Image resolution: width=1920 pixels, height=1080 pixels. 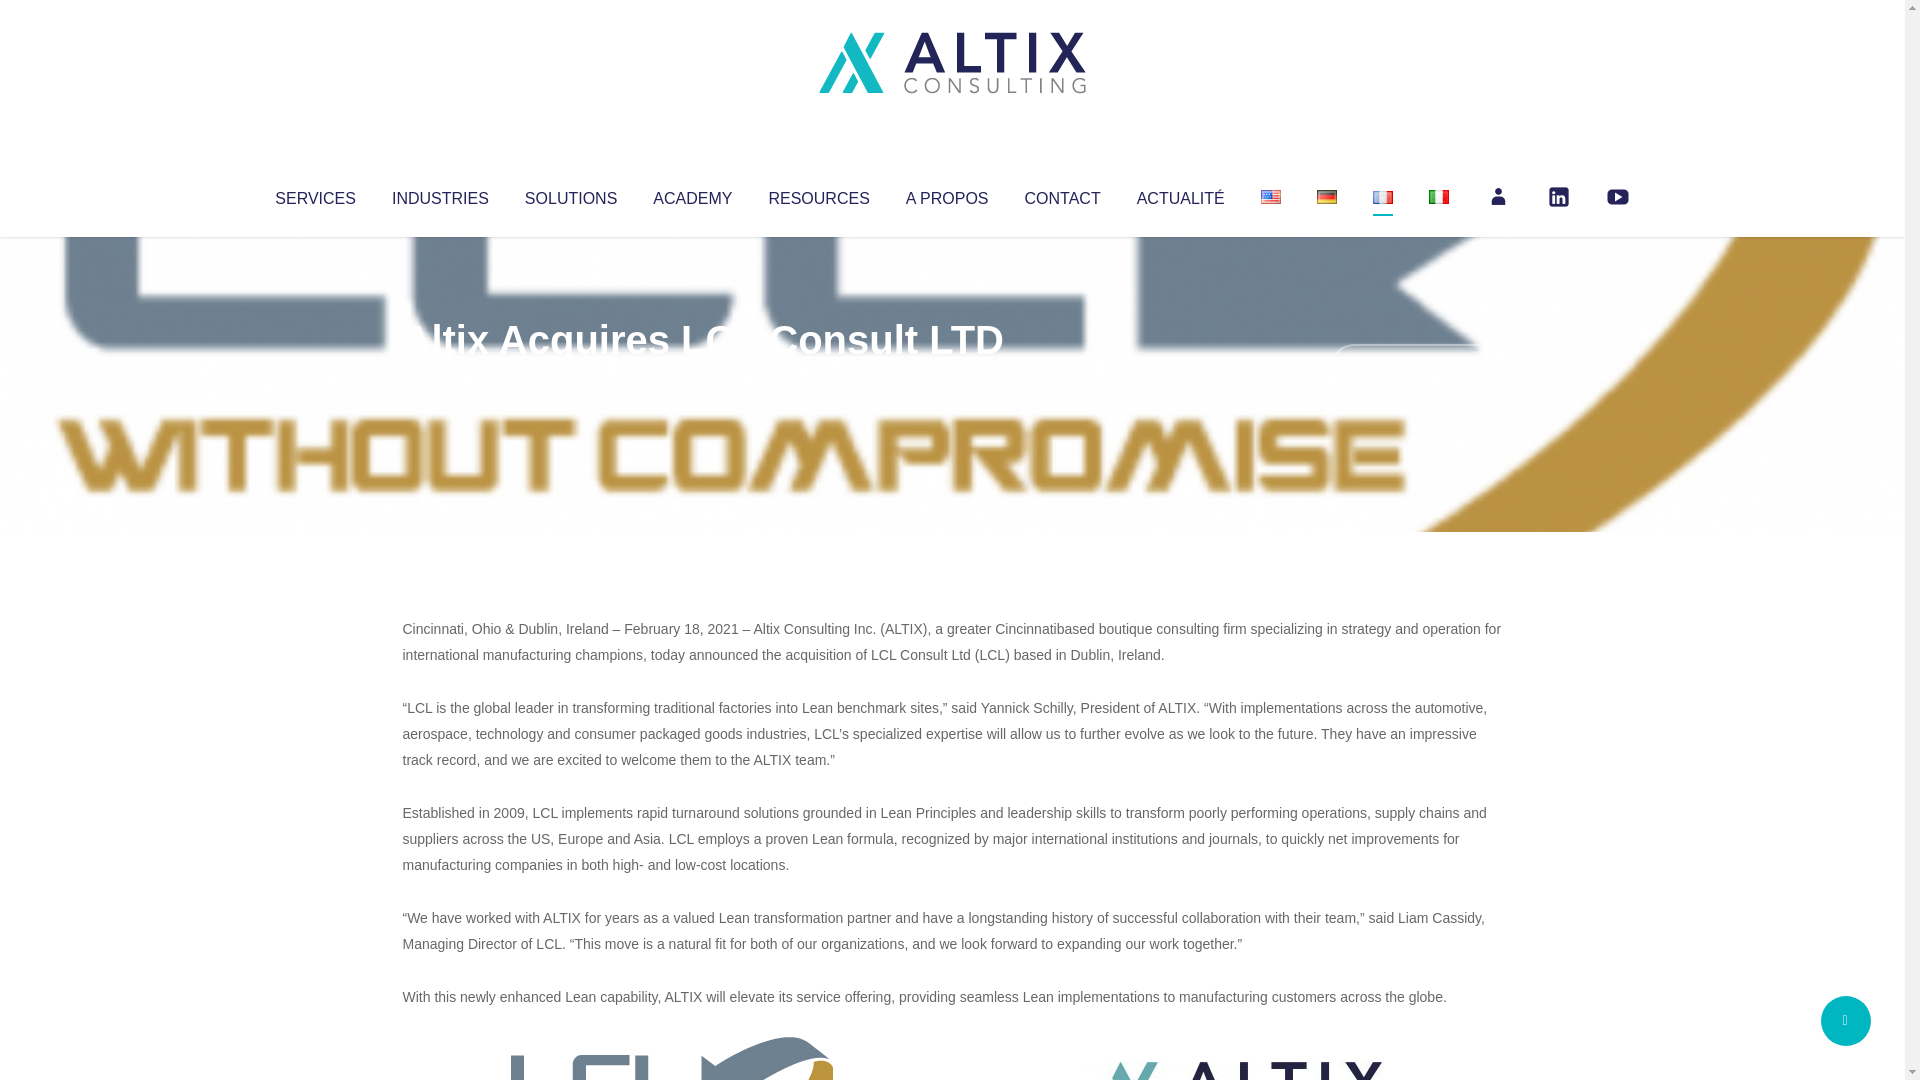 What do you see at coordinates (440, 380) in the screenshot?
I see `Altix` at bounding box center [440, 380].